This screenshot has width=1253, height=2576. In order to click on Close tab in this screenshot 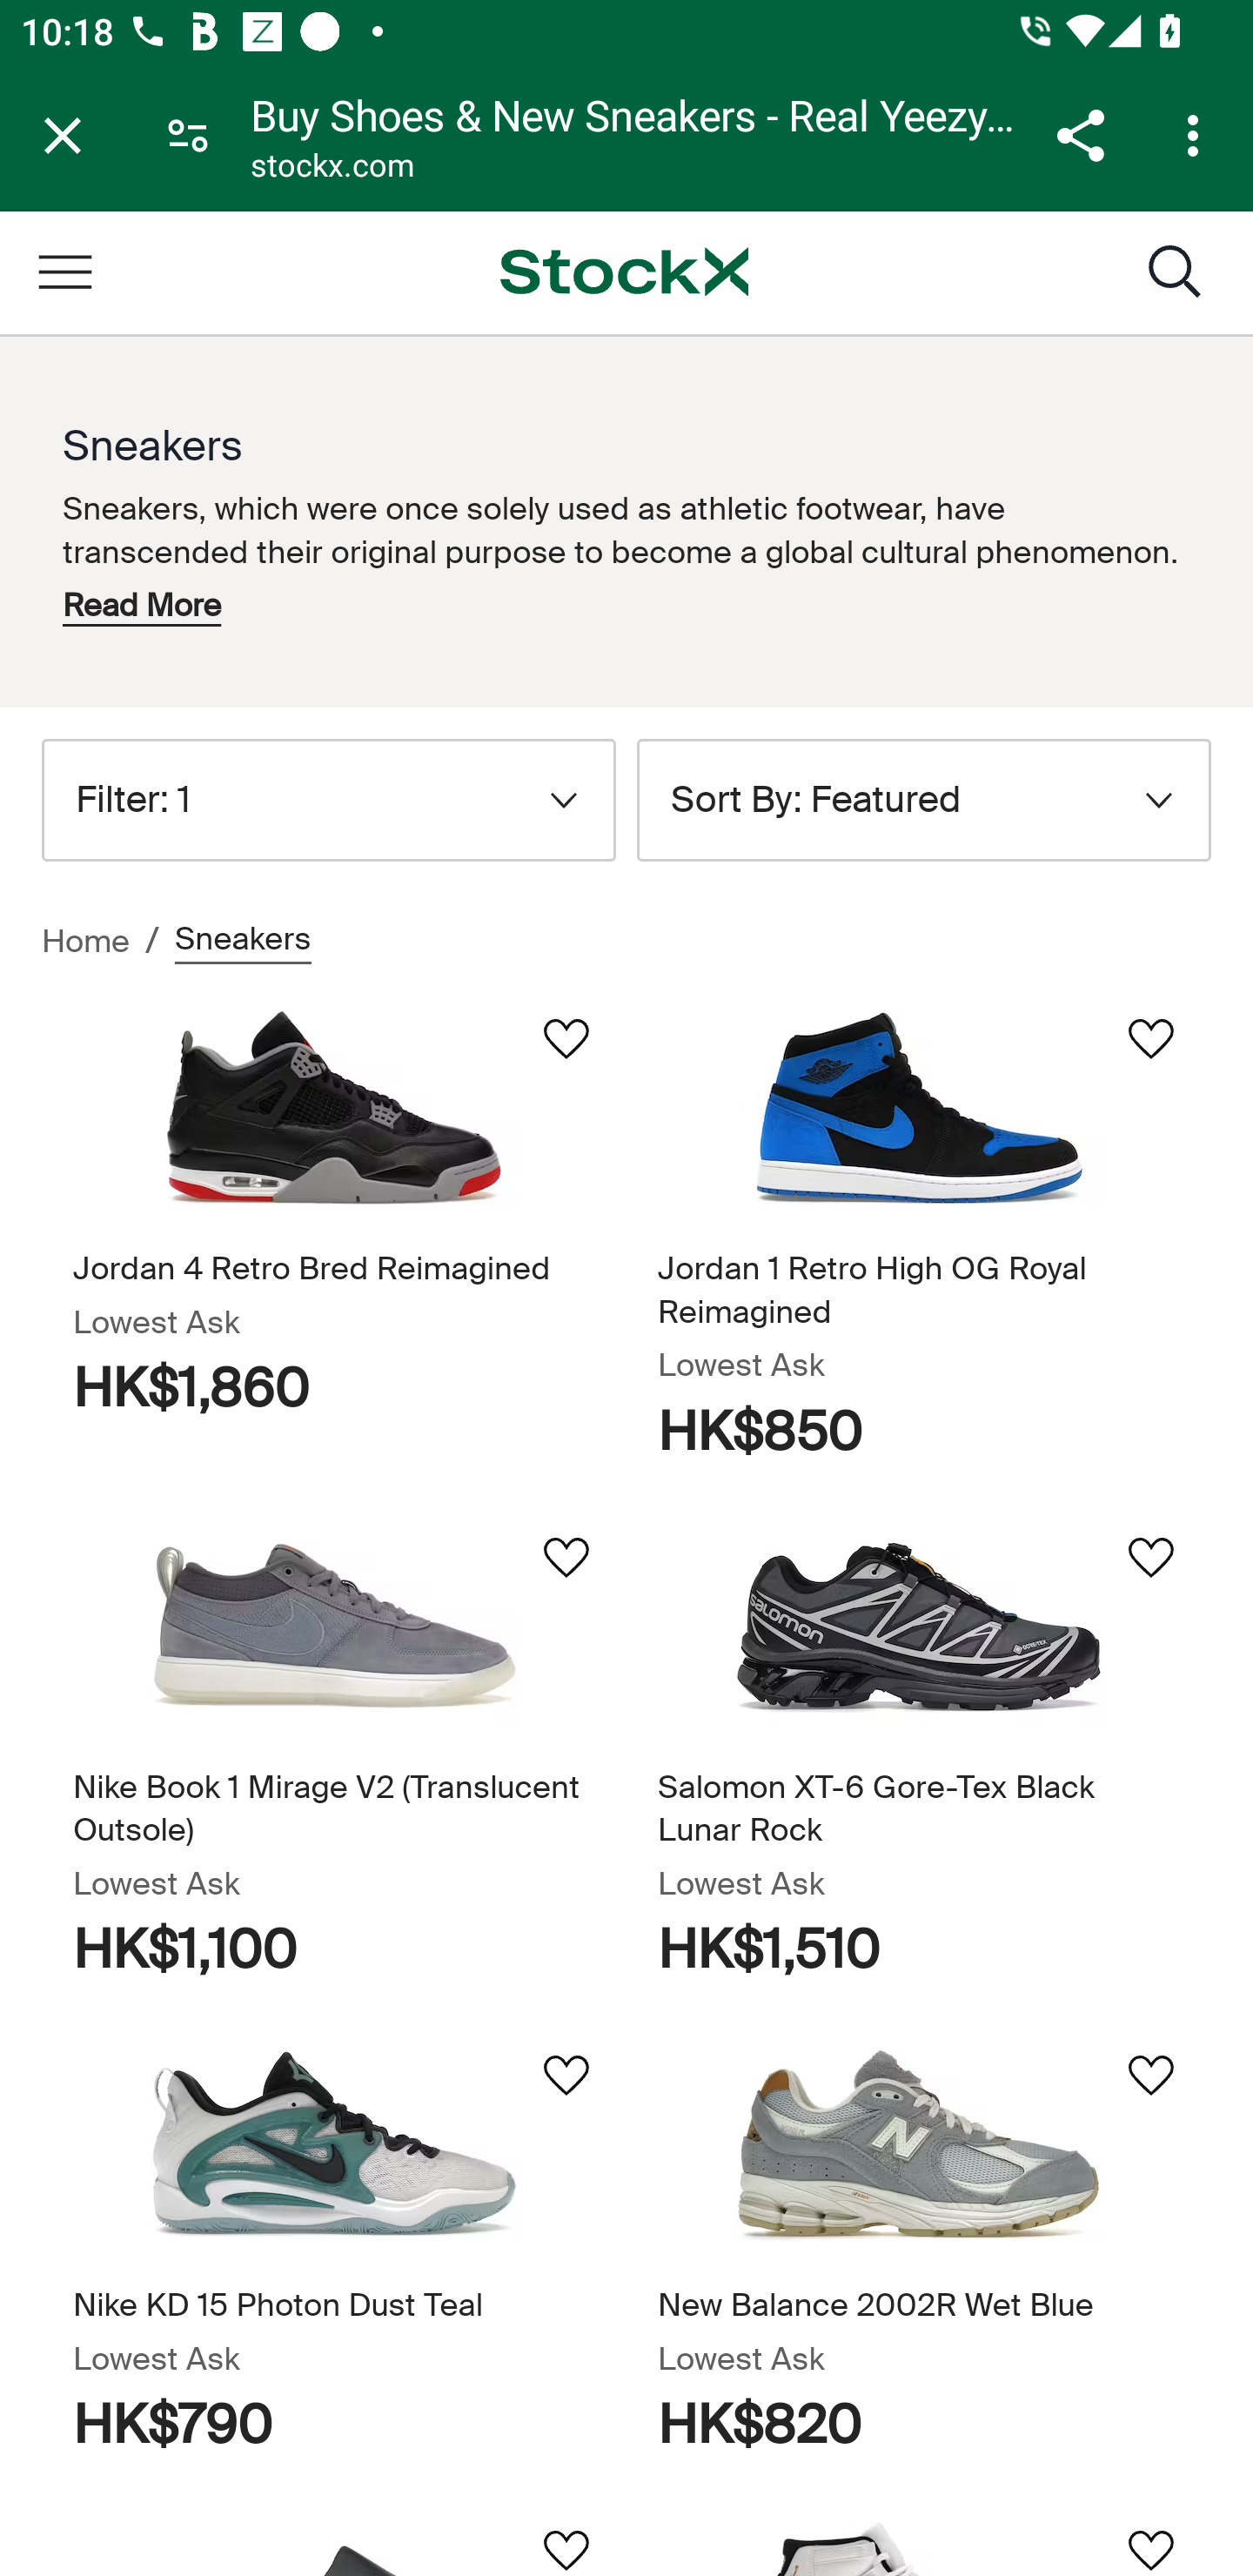, I will do `click(63, 135)`.